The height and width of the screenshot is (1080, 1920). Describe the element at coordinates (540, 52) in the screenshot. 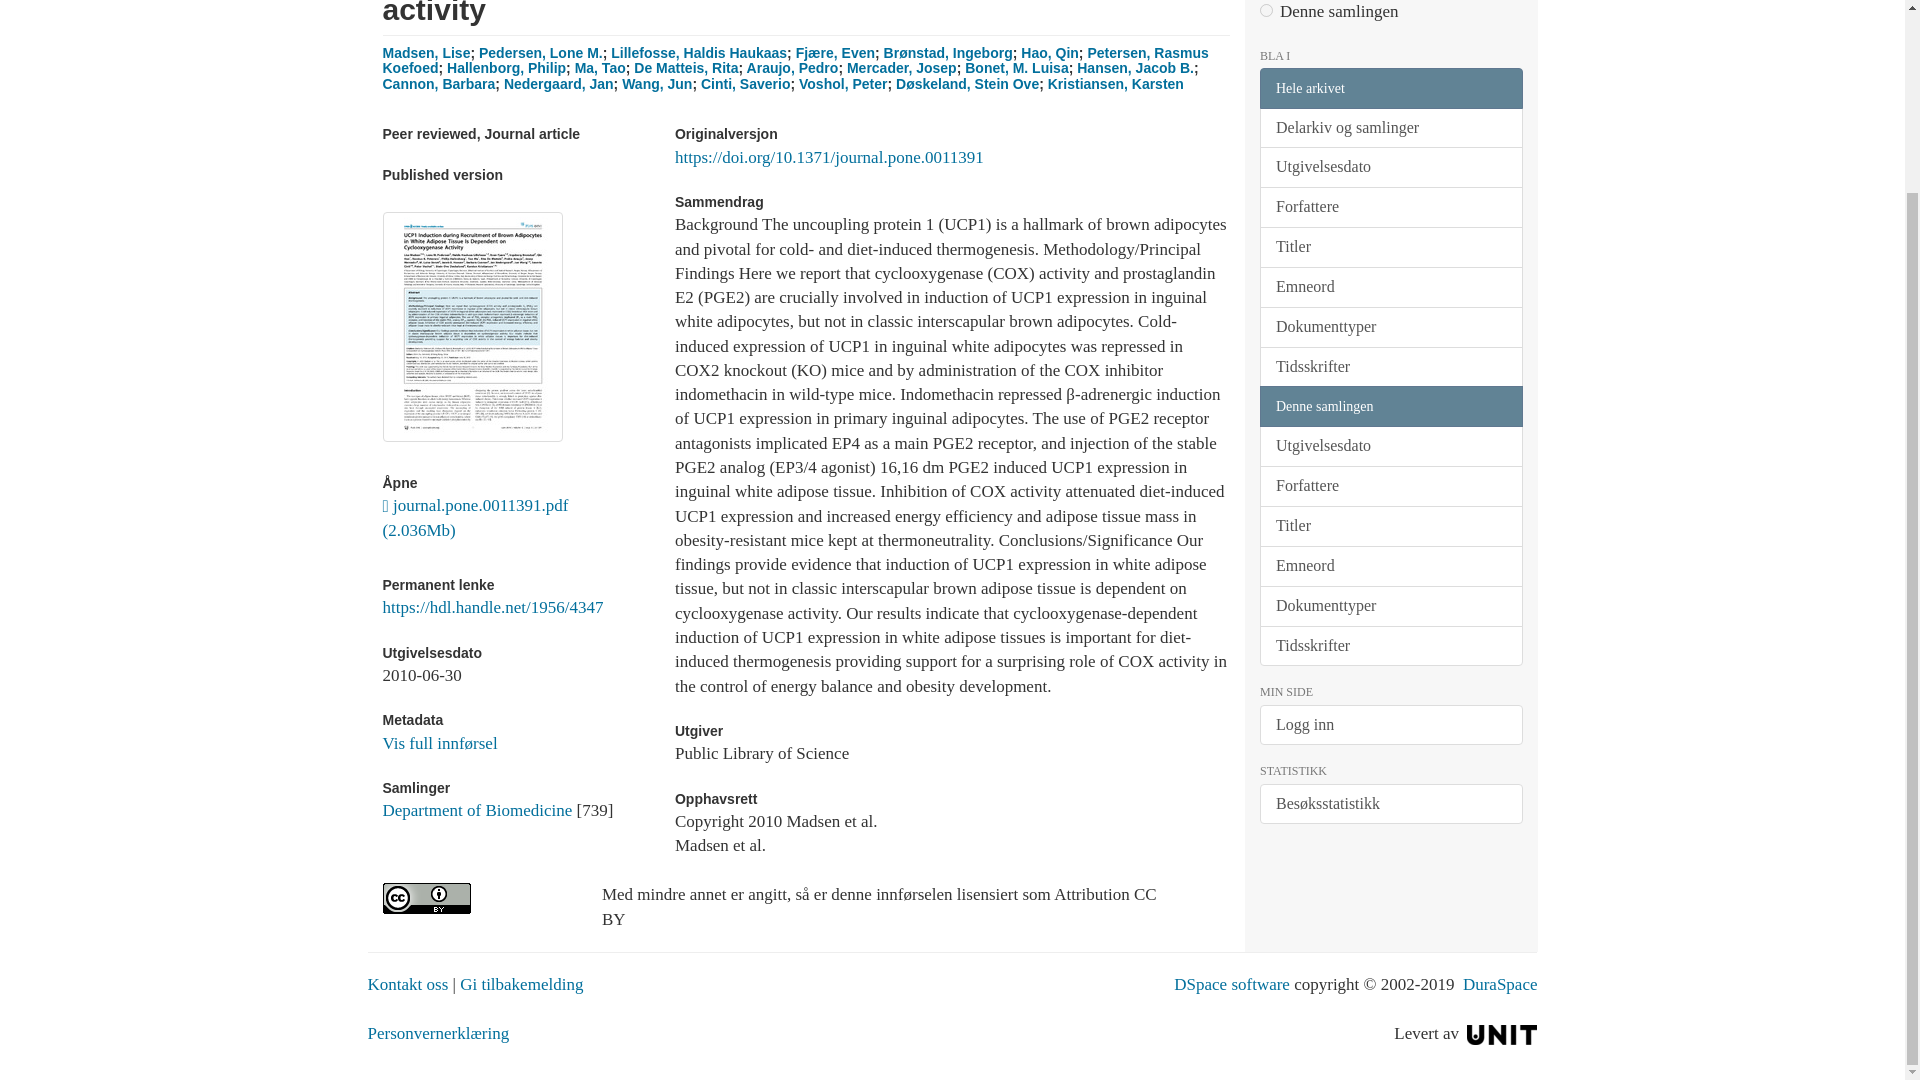

I see `Pedersen, Lone M.` at that location.